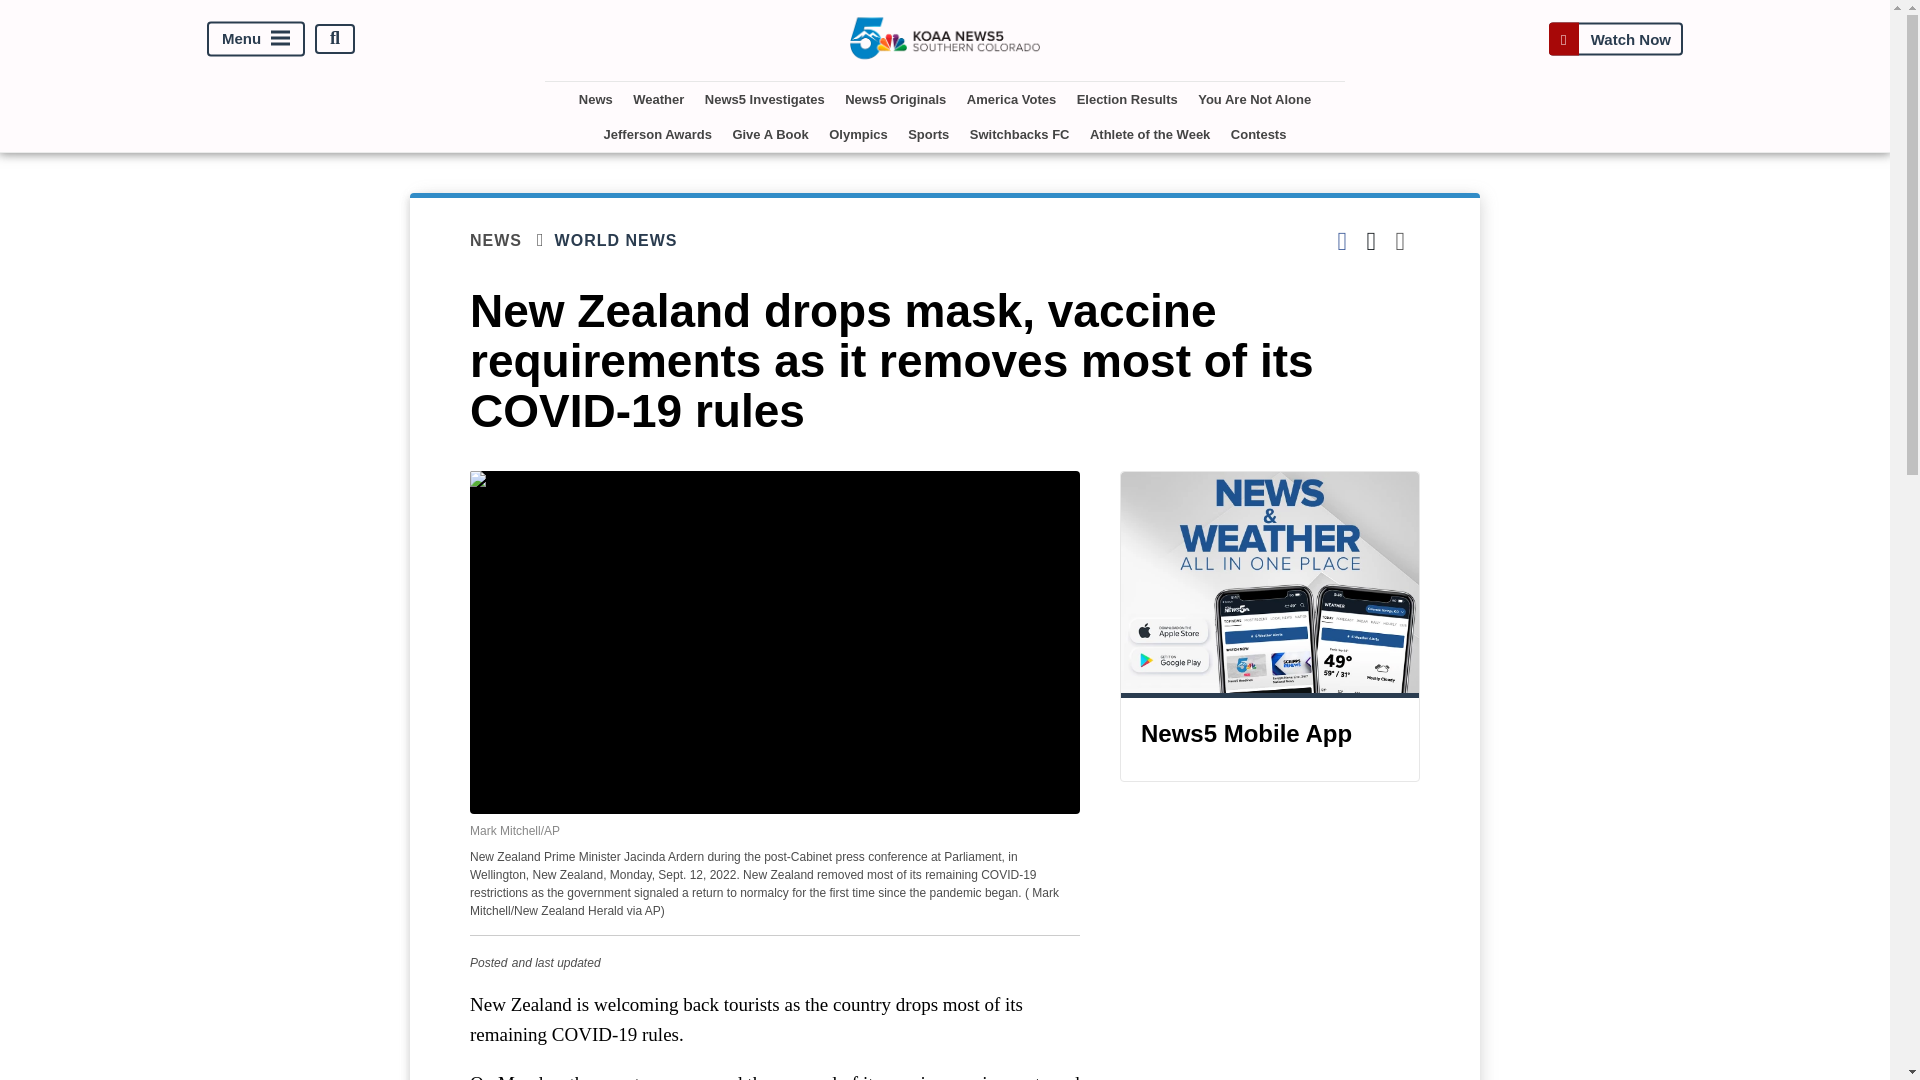 The height and width of the screenshot is (1080, 1920). What do you see at coordinates (256, 38) in the screenshot?
I see `Menu` at bounding box center [256, 38].